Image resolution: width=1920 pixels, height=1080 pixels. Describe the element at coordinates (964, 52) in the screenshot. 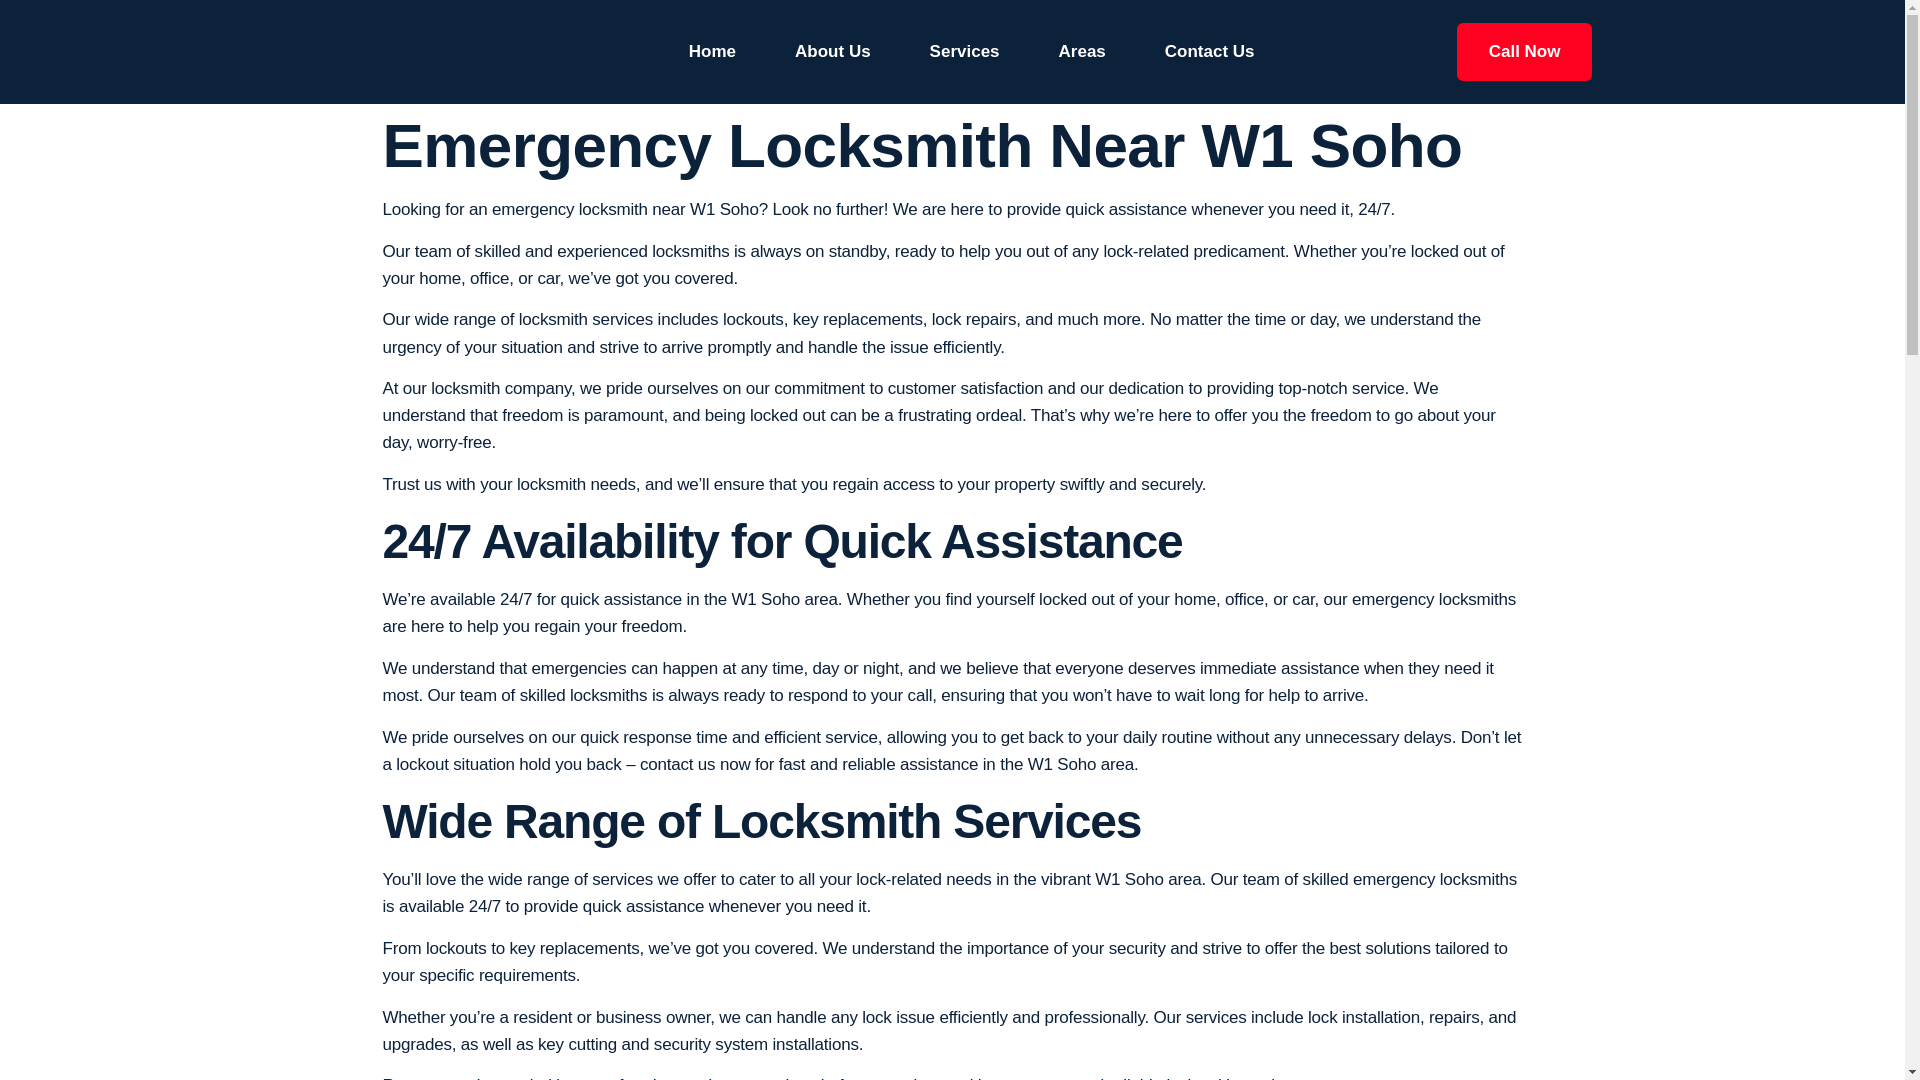

I see `Services` at that location.